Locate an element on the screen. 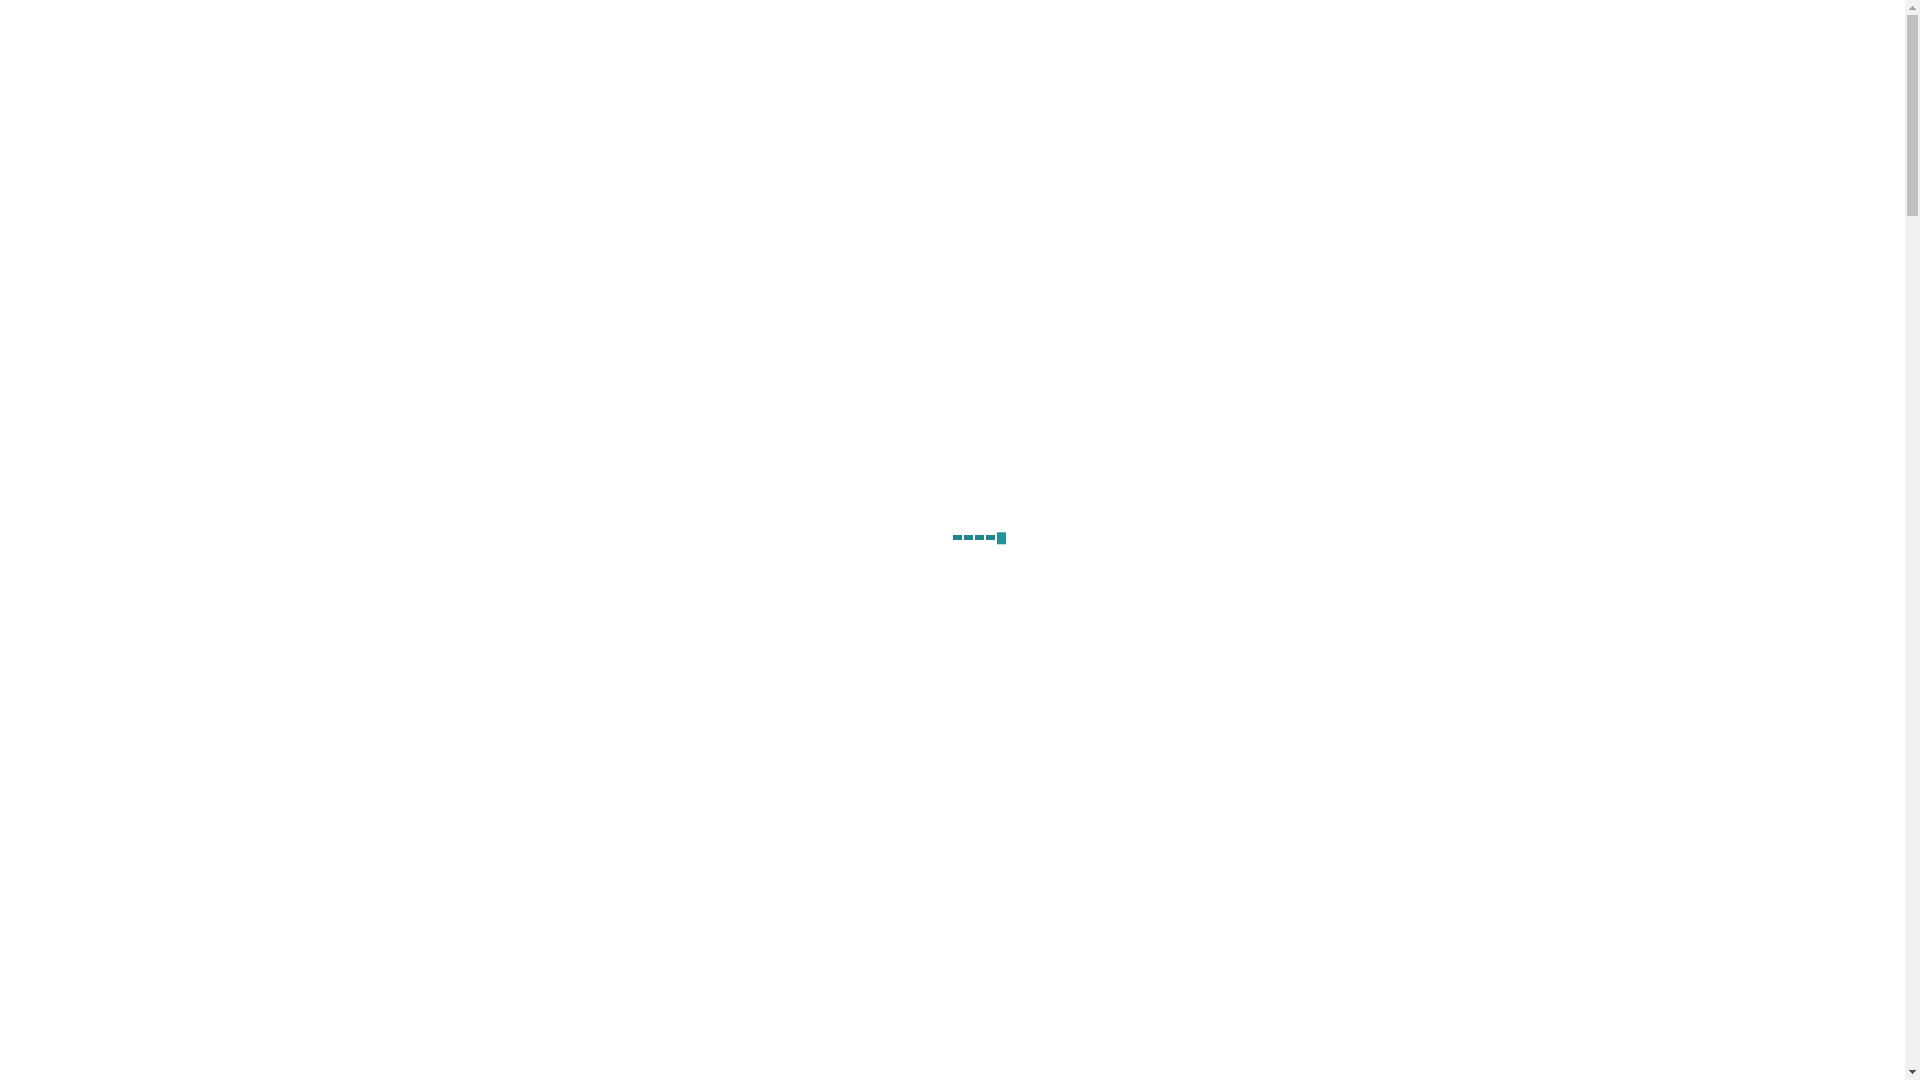 This screenshot has width=1920, height=1080. Veranstaltungen is located at coordinates (1436, 817).